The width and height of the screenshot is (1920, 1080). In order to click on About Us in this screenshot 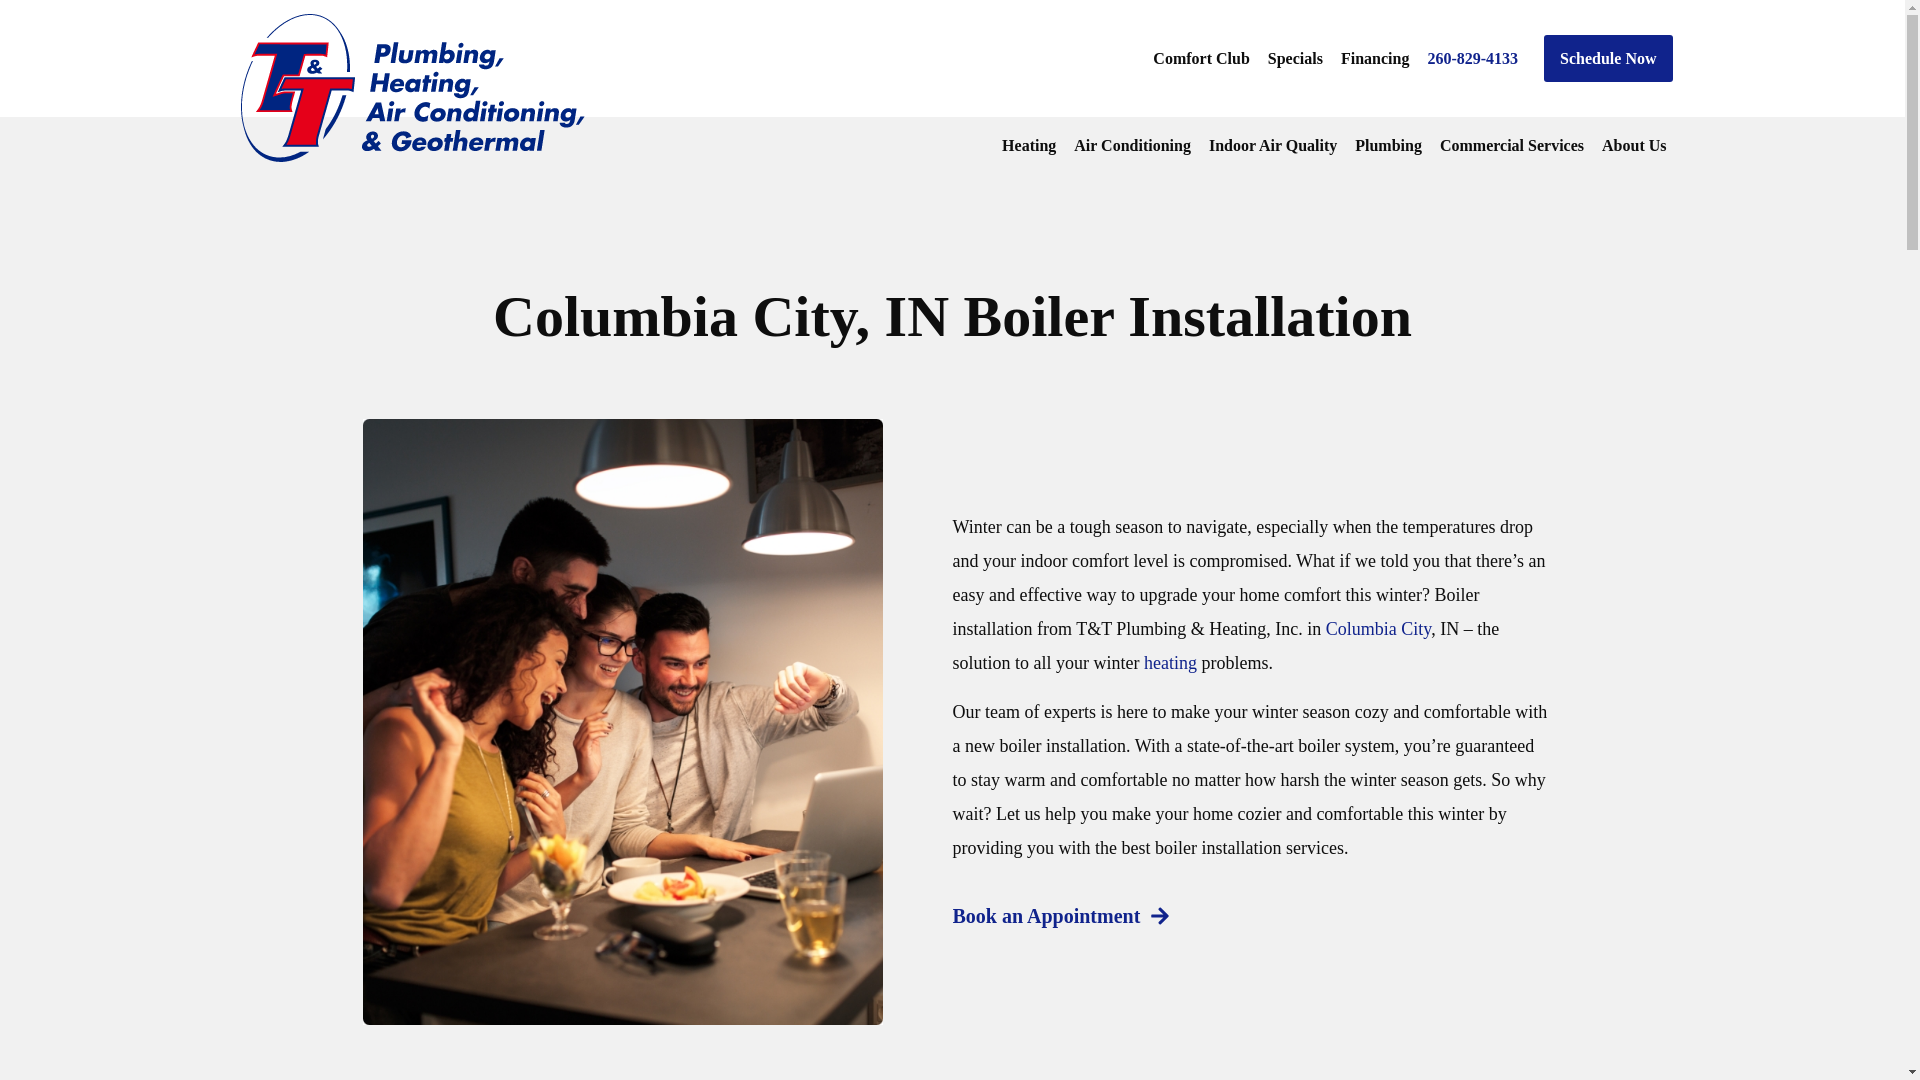, I will do `click(1634, 144)`.